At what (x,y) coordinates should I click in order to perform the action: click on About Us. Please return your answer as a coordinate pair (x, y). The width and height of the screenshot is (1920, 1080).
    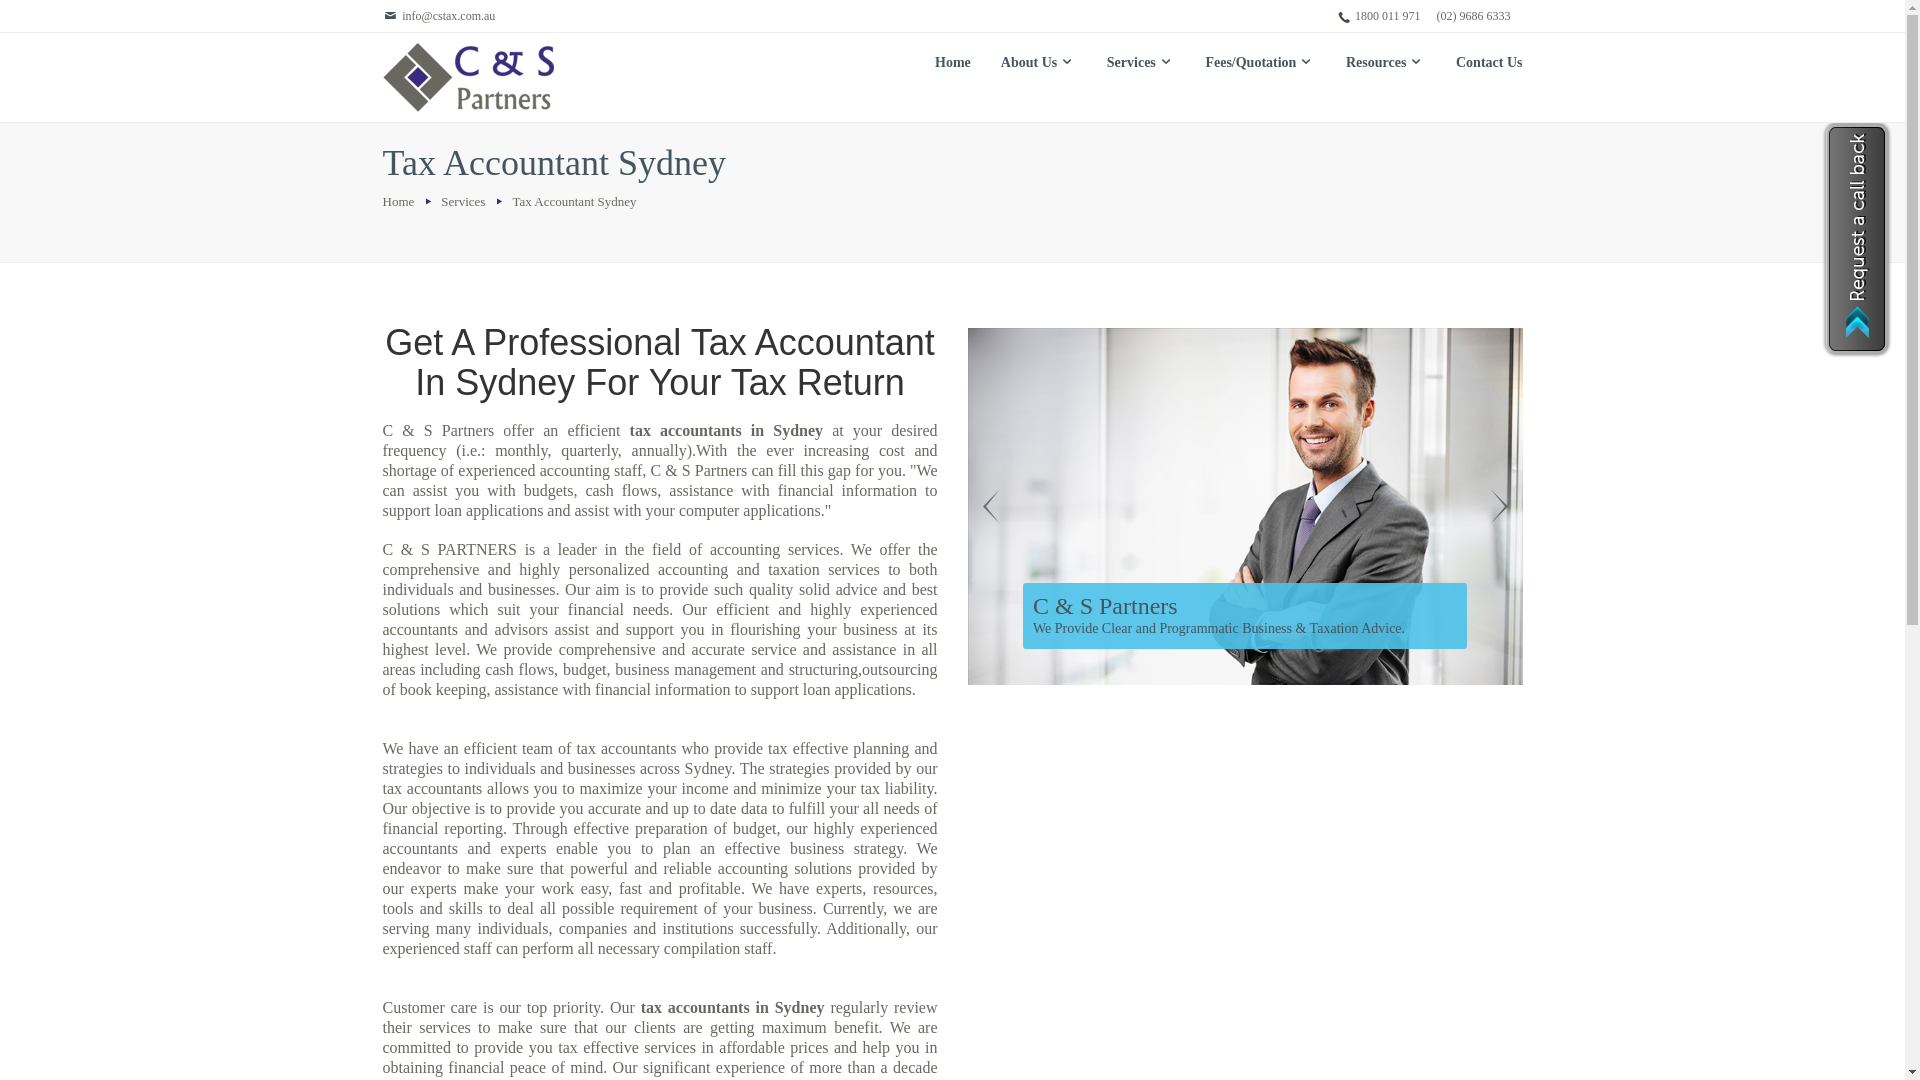
    Looking at the image, I should click on (1039, 63).